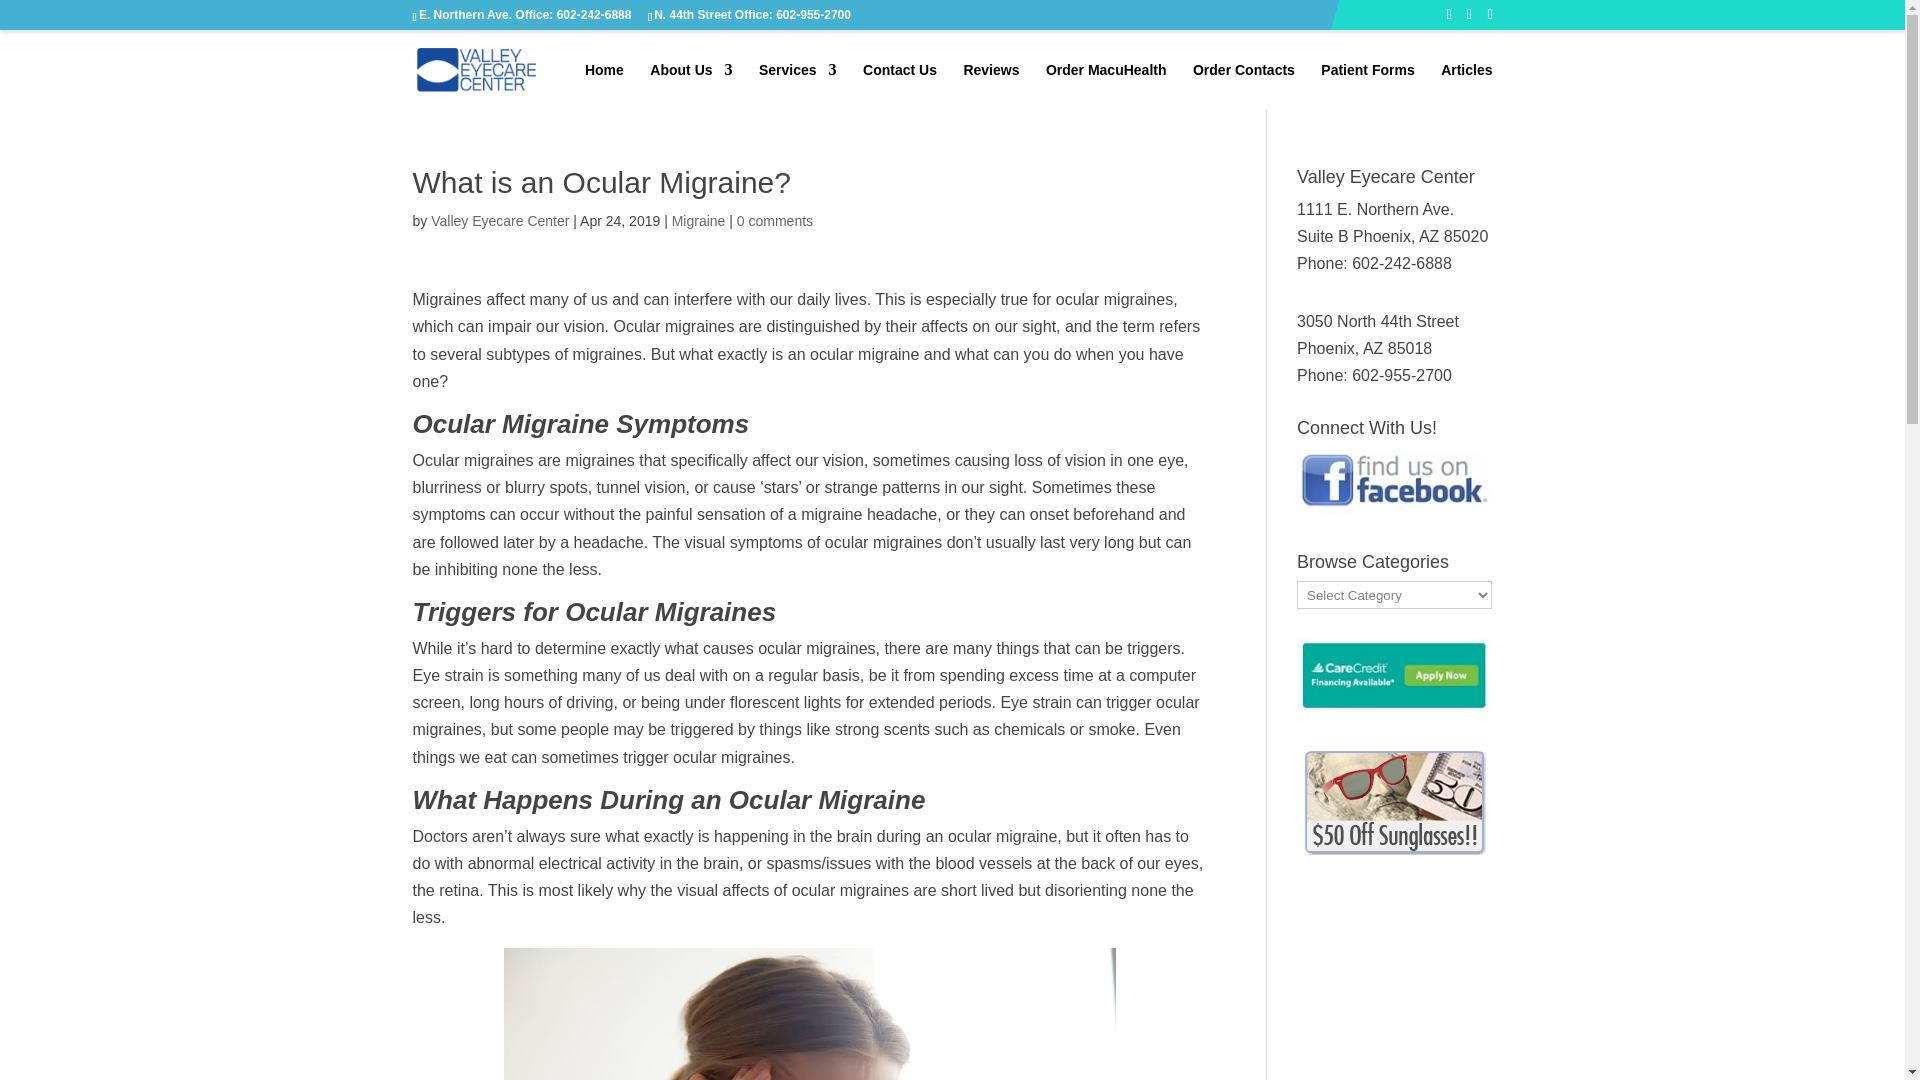 The image size is (1920, 1080). I want to click on Patient Forms, so click(1366, 86).